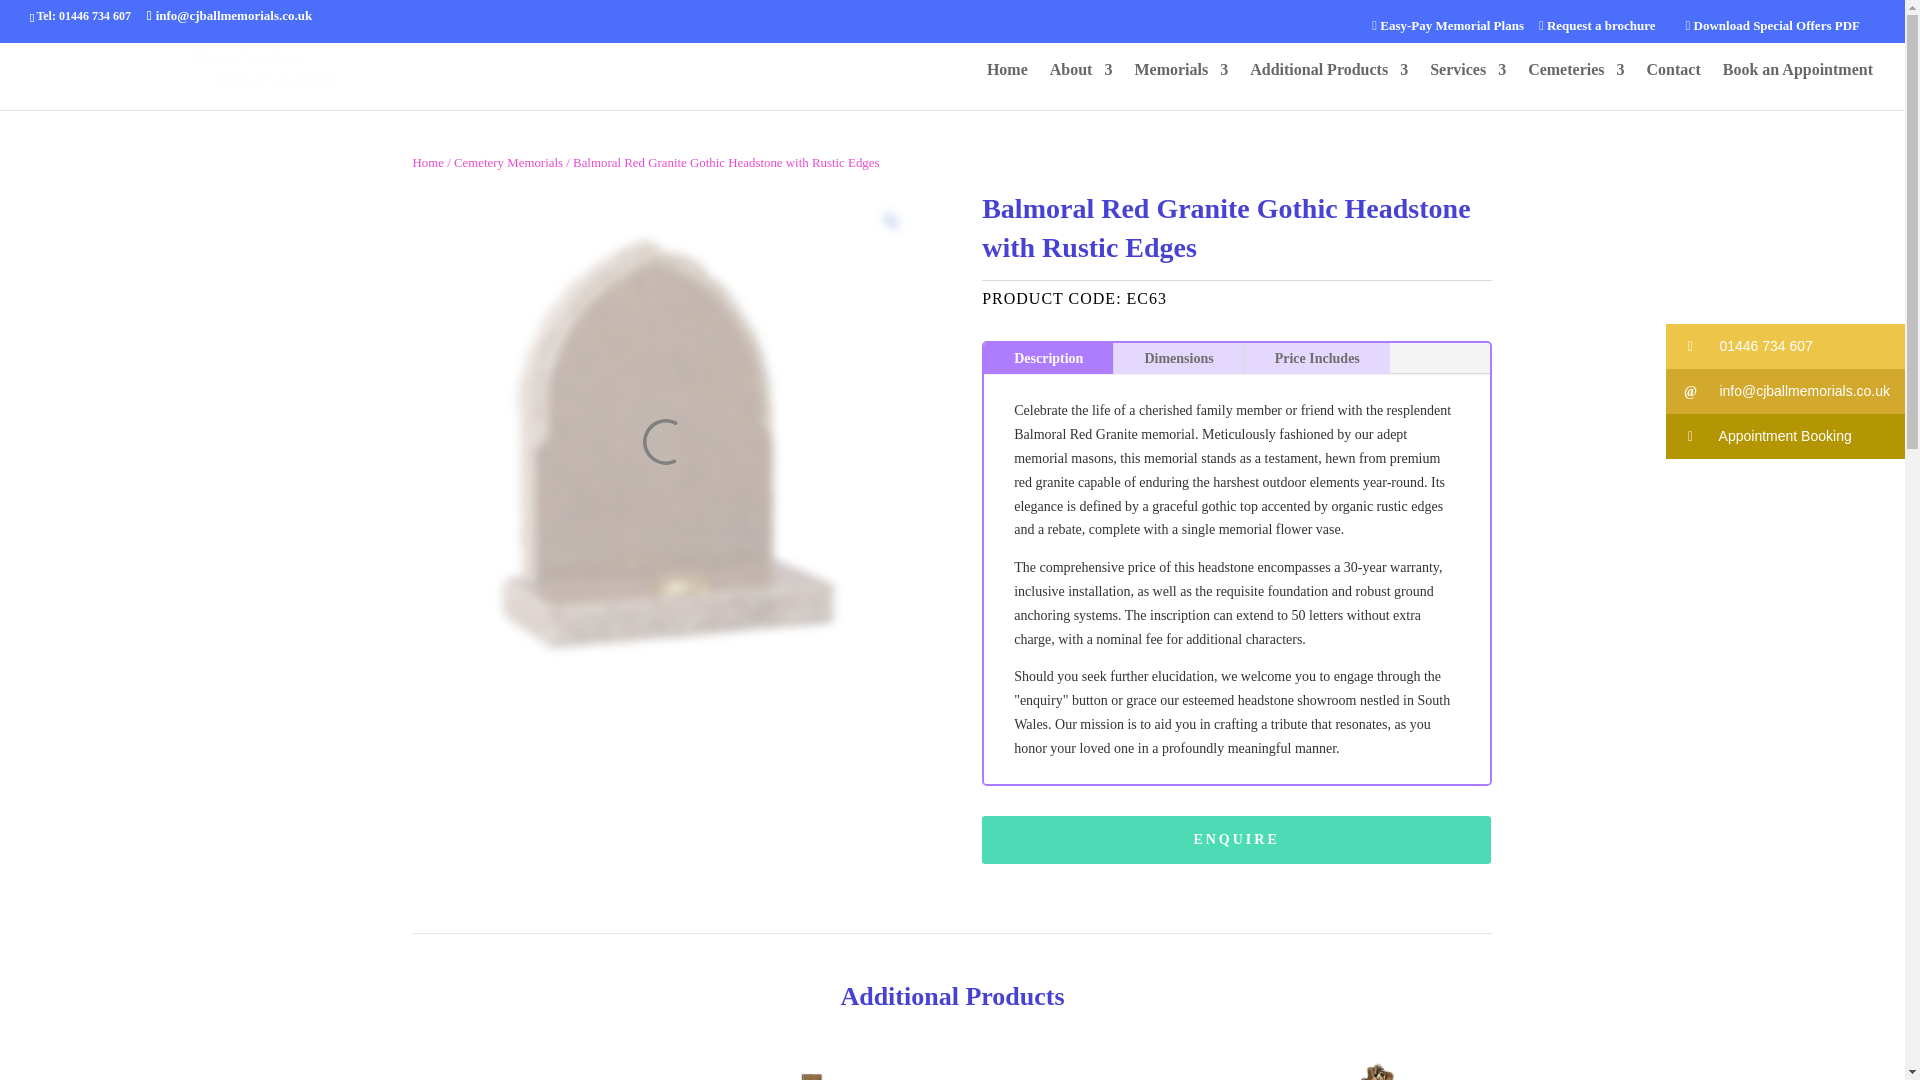 The image size is (1920, 1080). I want to click on Biondan Bronze Flowers Ornament 1881, so click(1372, 1064).